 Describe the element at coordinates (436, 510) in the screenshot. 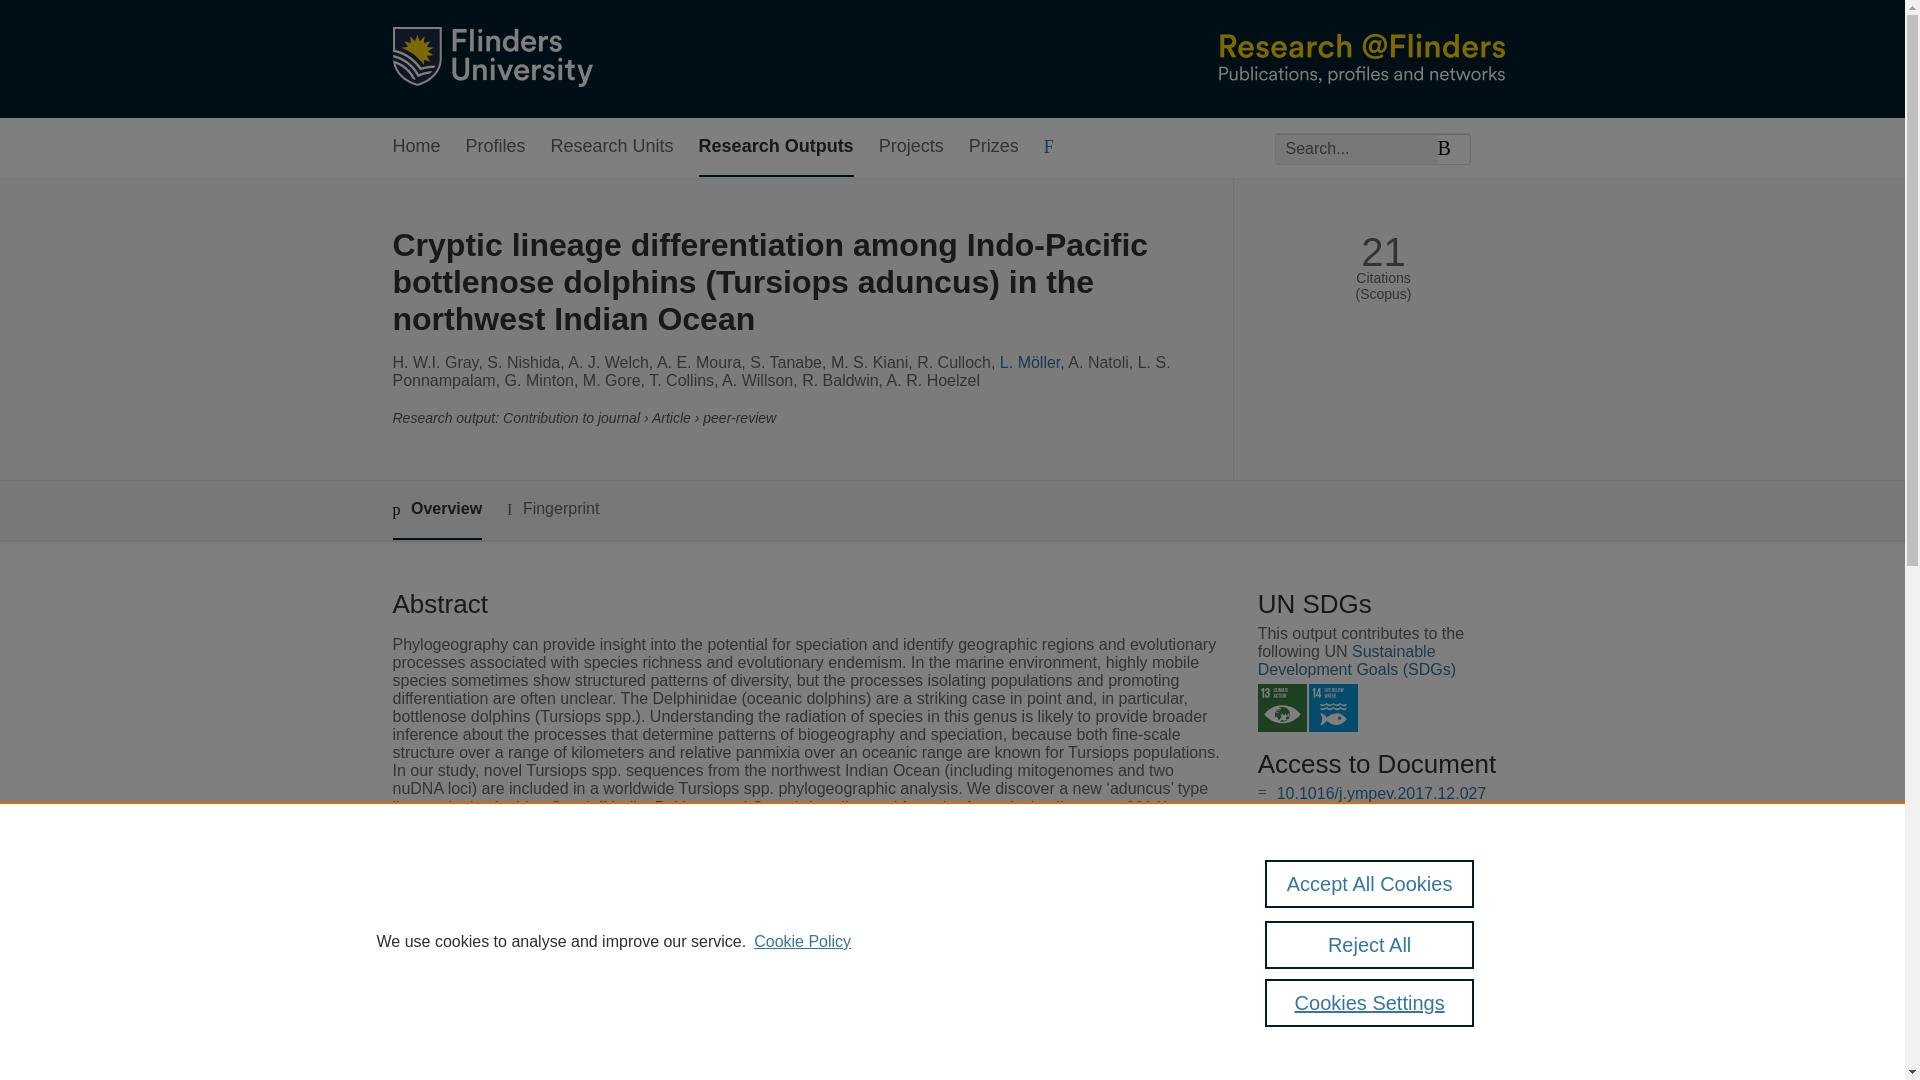

I see `Overview` at that location.